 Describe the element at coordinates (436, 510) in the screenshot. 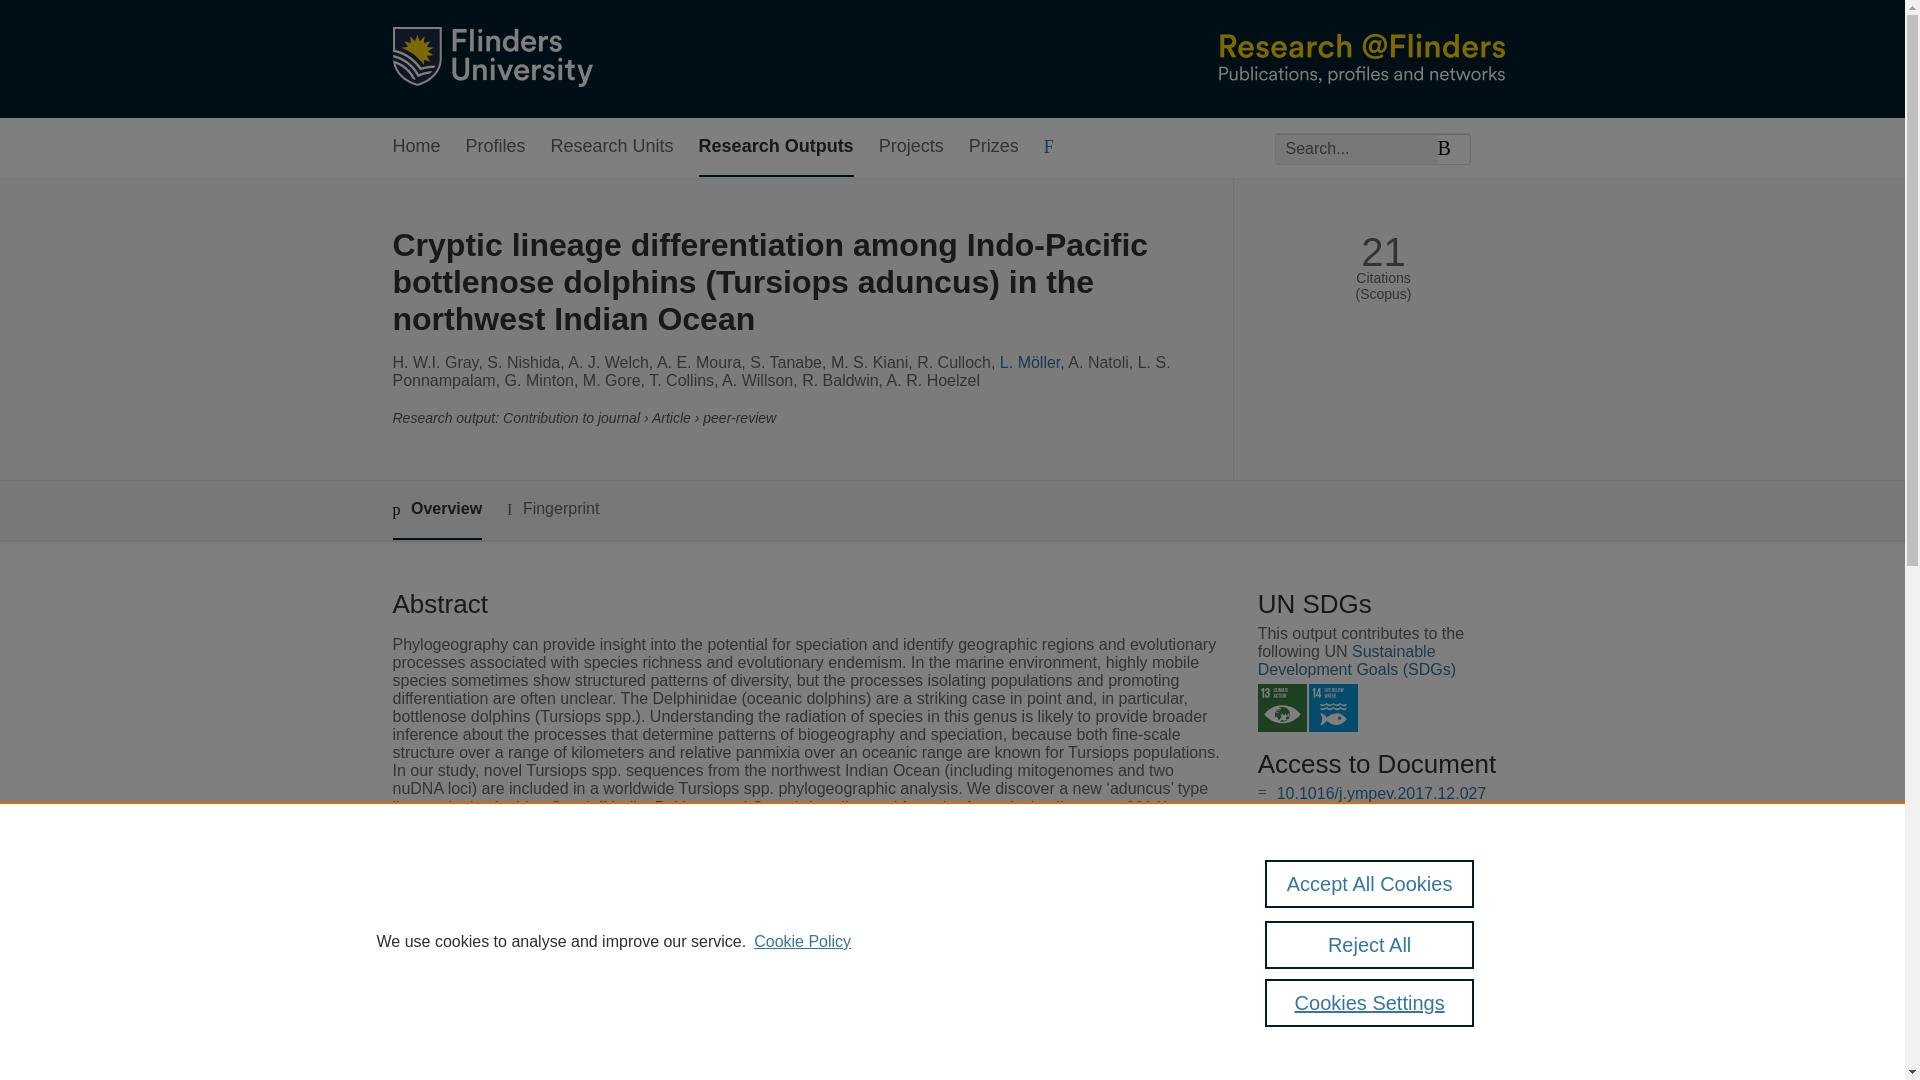

I see `Overview` at that location.